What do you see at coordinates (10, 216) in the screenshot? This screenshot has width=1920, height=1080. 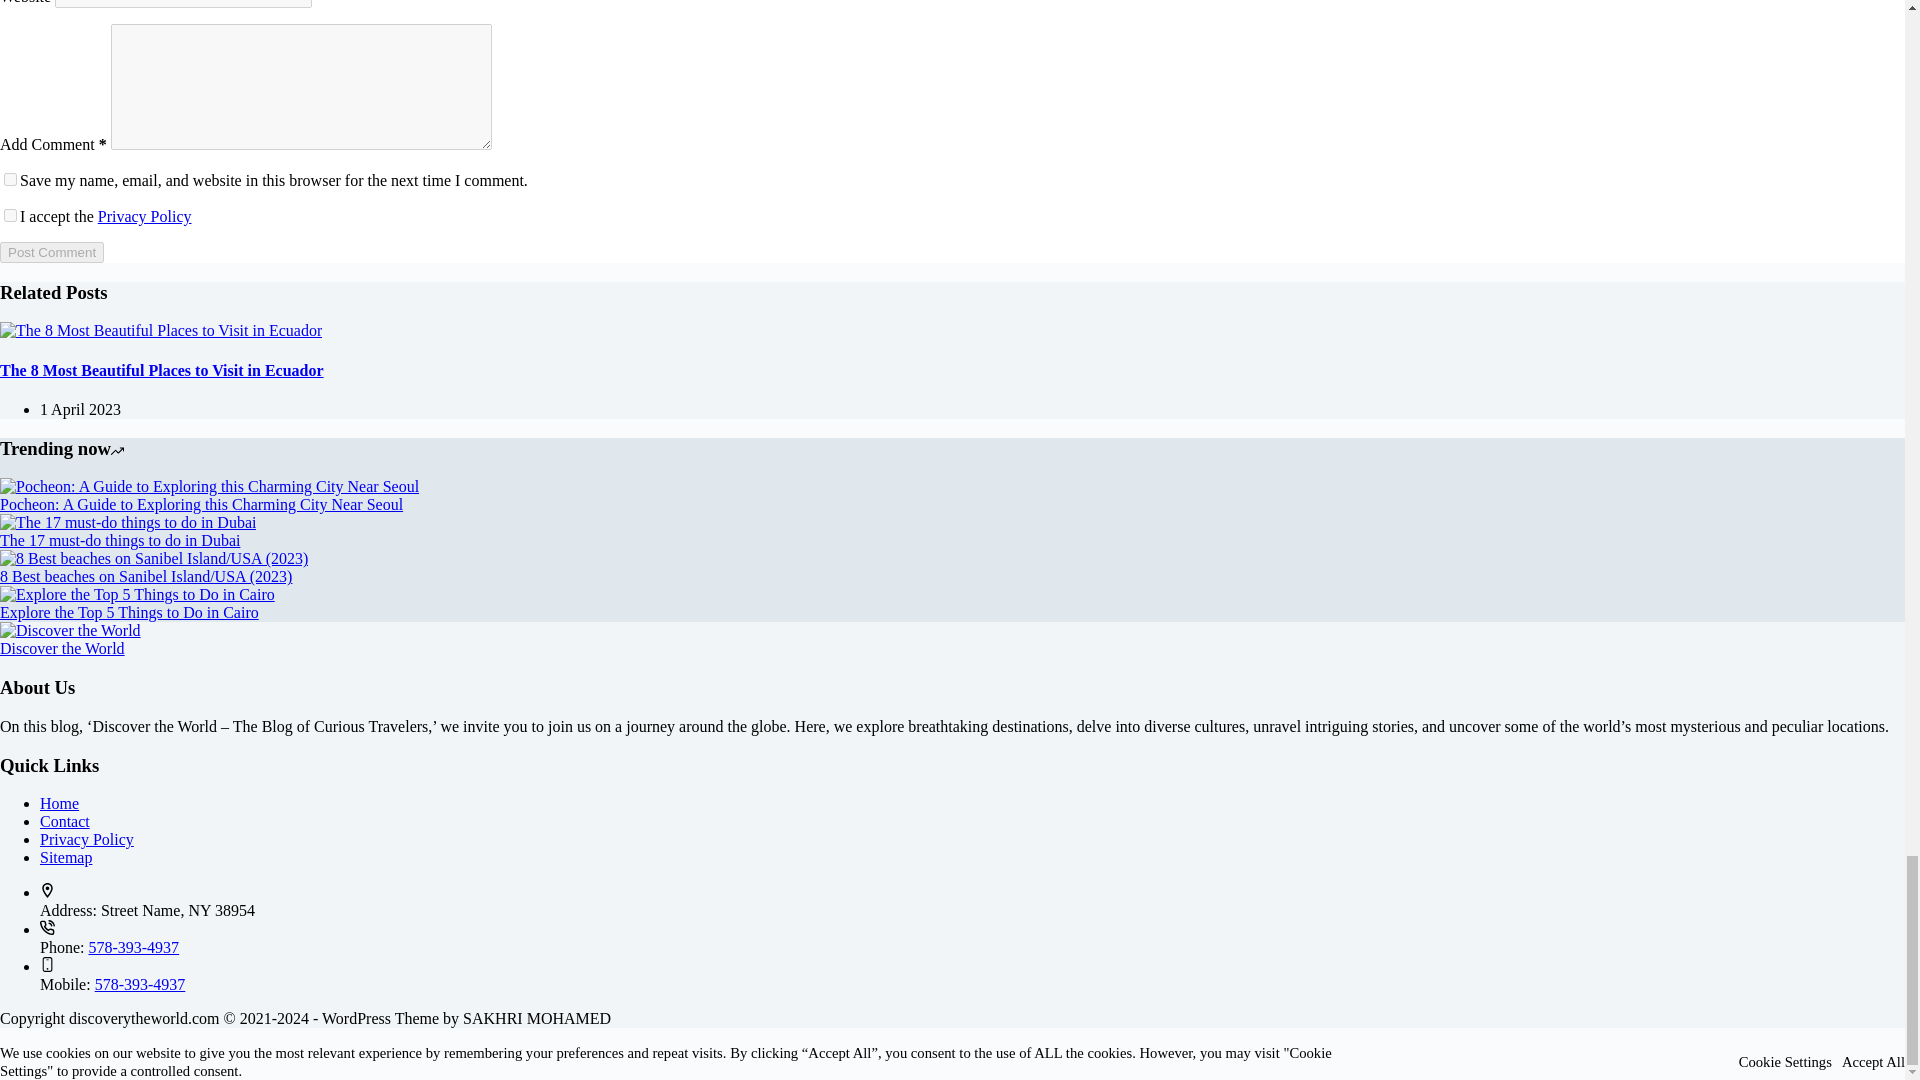 I see `on` at bounding box center [10, 216].